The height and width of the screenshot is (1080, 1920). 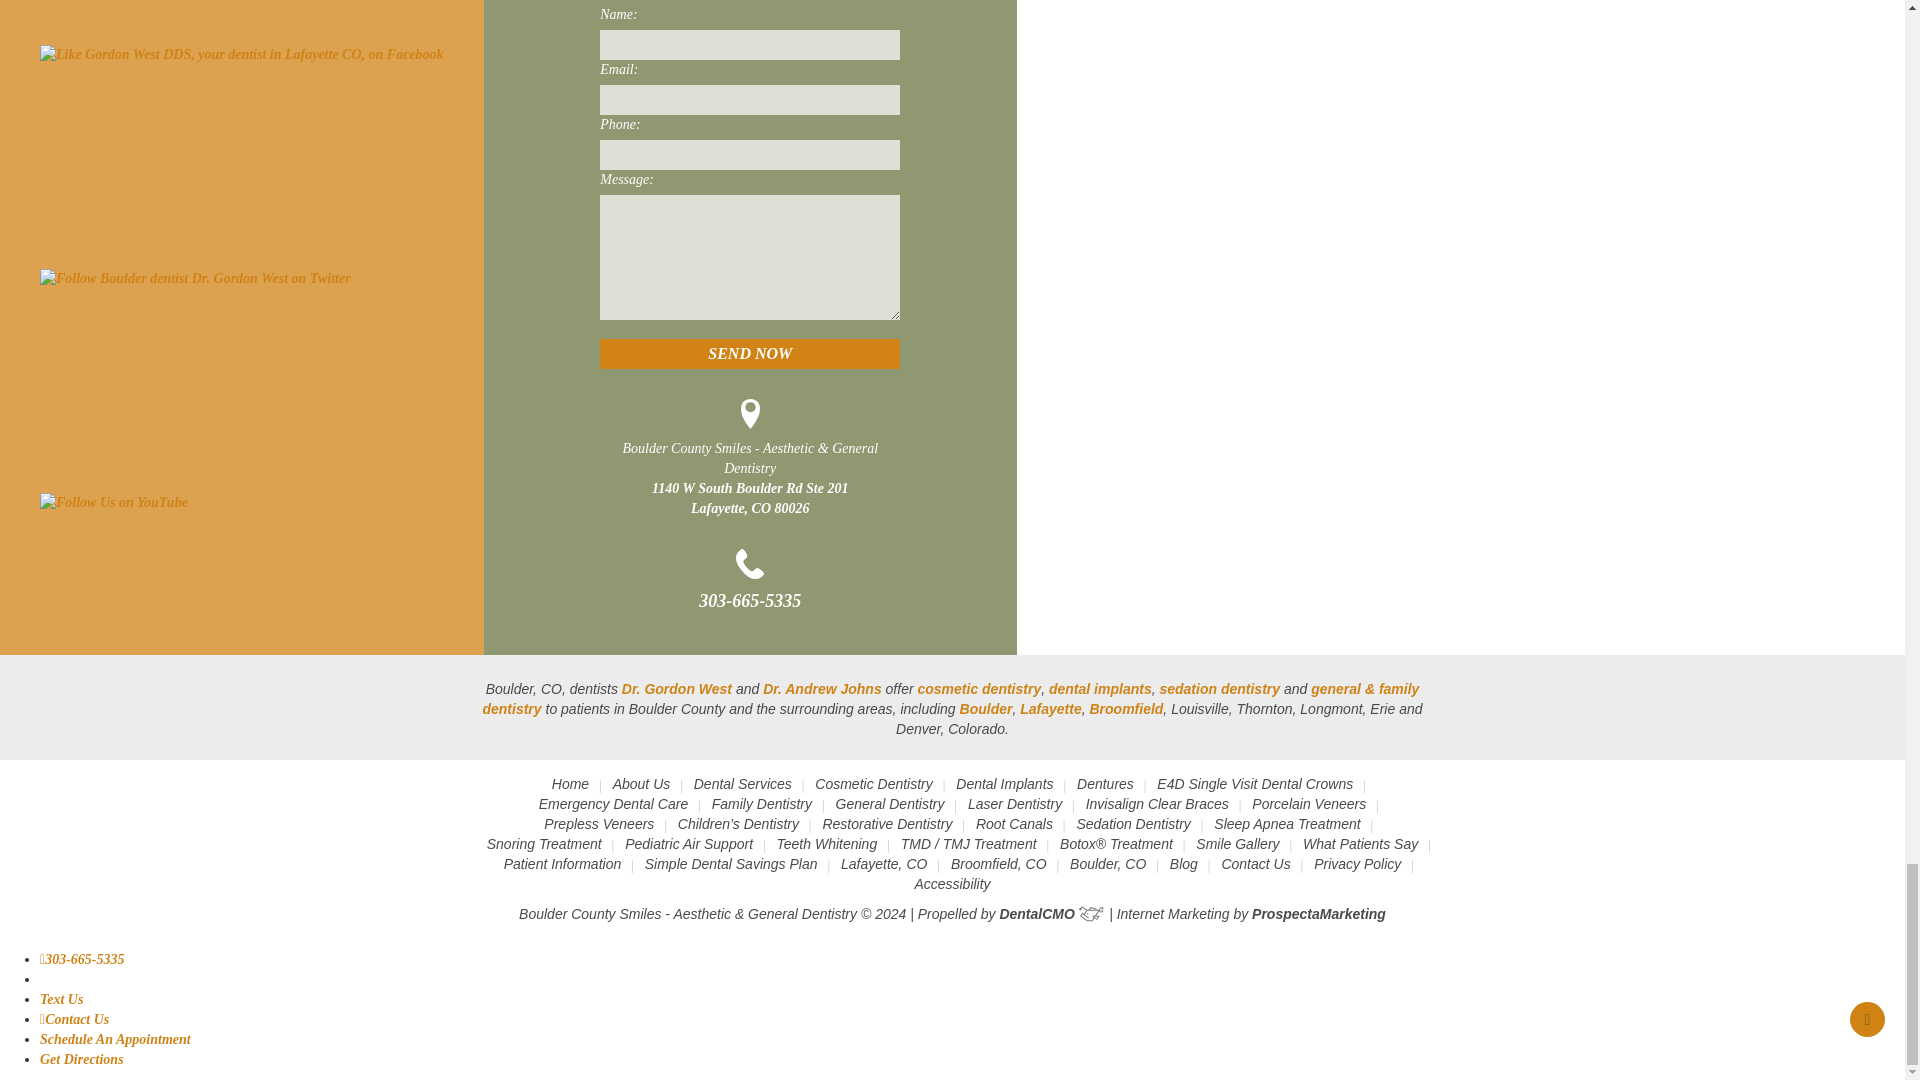 What do you see at coordinates (114, 502) in the screenshot?
I see `Follow Us on YouTube` at bounding box center [114, 502].